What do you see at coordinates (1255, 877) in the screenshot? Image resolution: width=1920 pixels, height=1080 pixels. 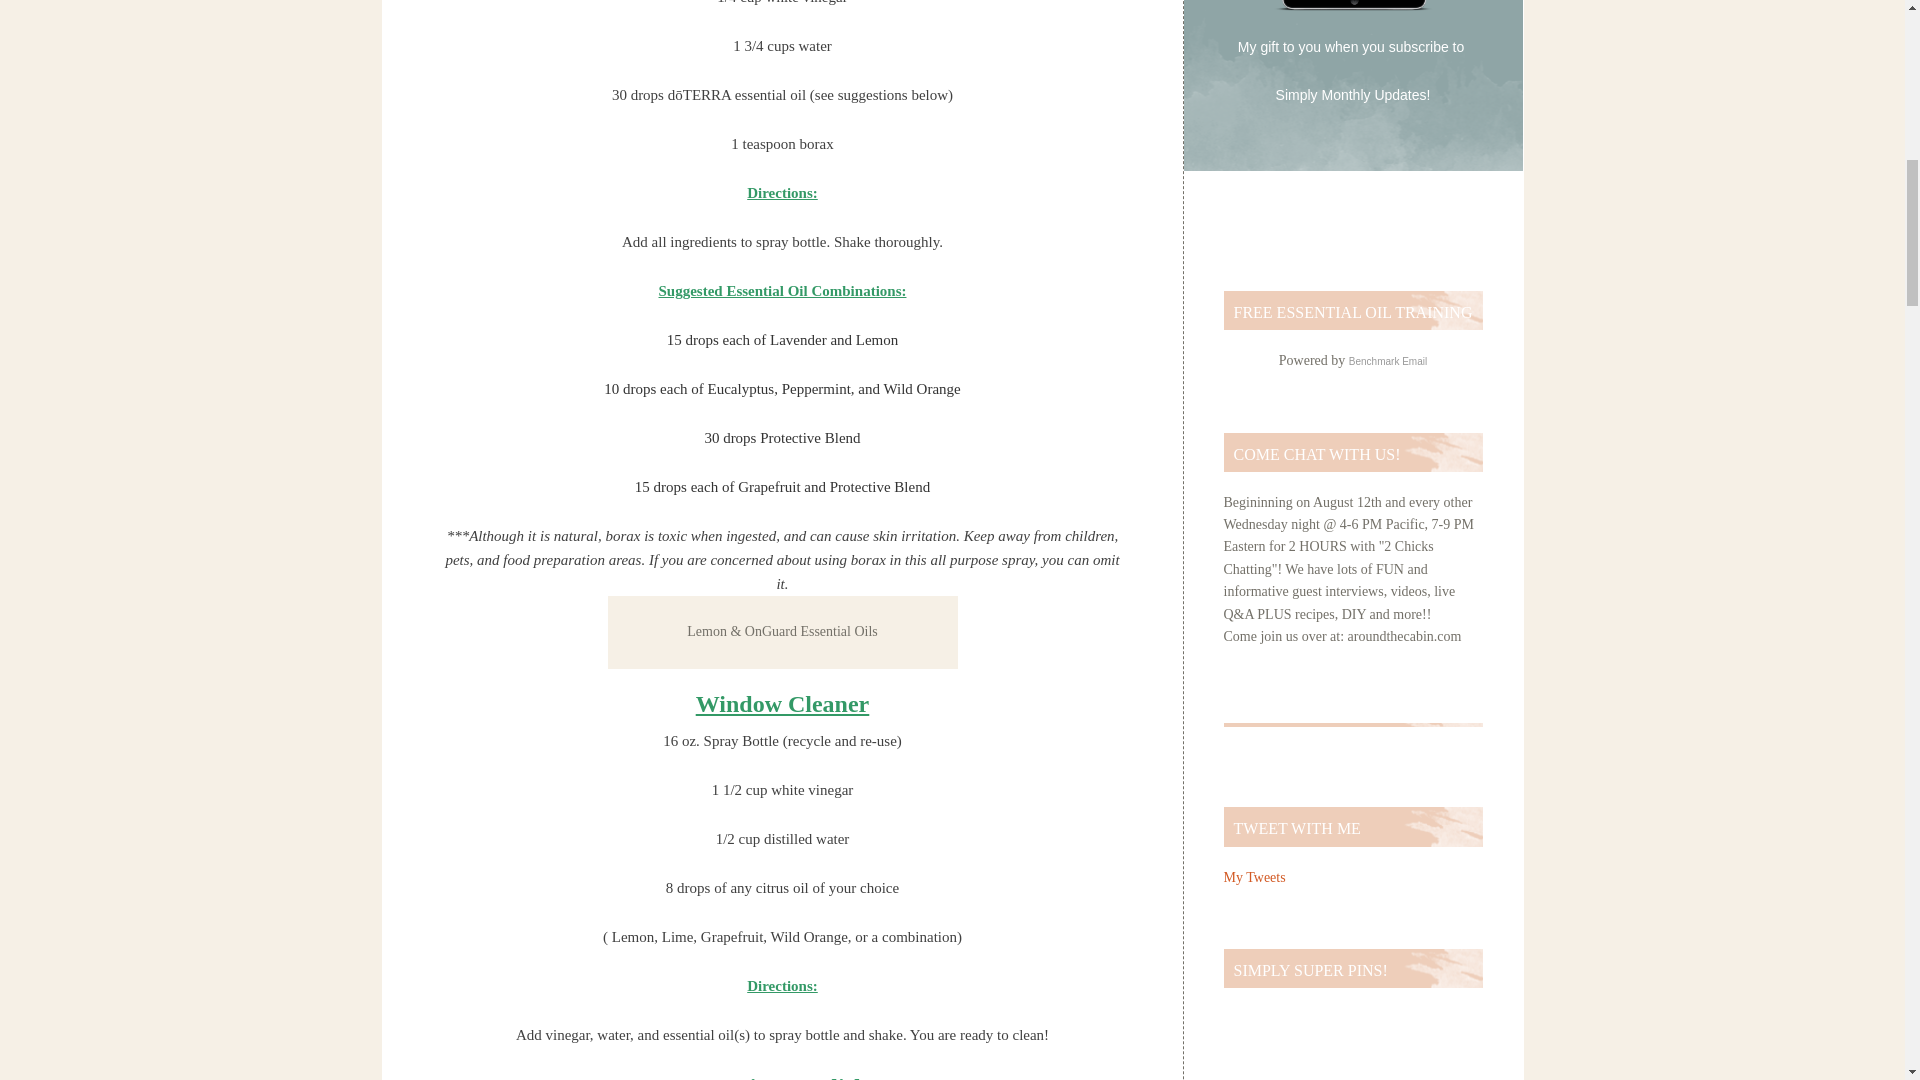 I see `My Tweets` at bounding box center [1255, 877].